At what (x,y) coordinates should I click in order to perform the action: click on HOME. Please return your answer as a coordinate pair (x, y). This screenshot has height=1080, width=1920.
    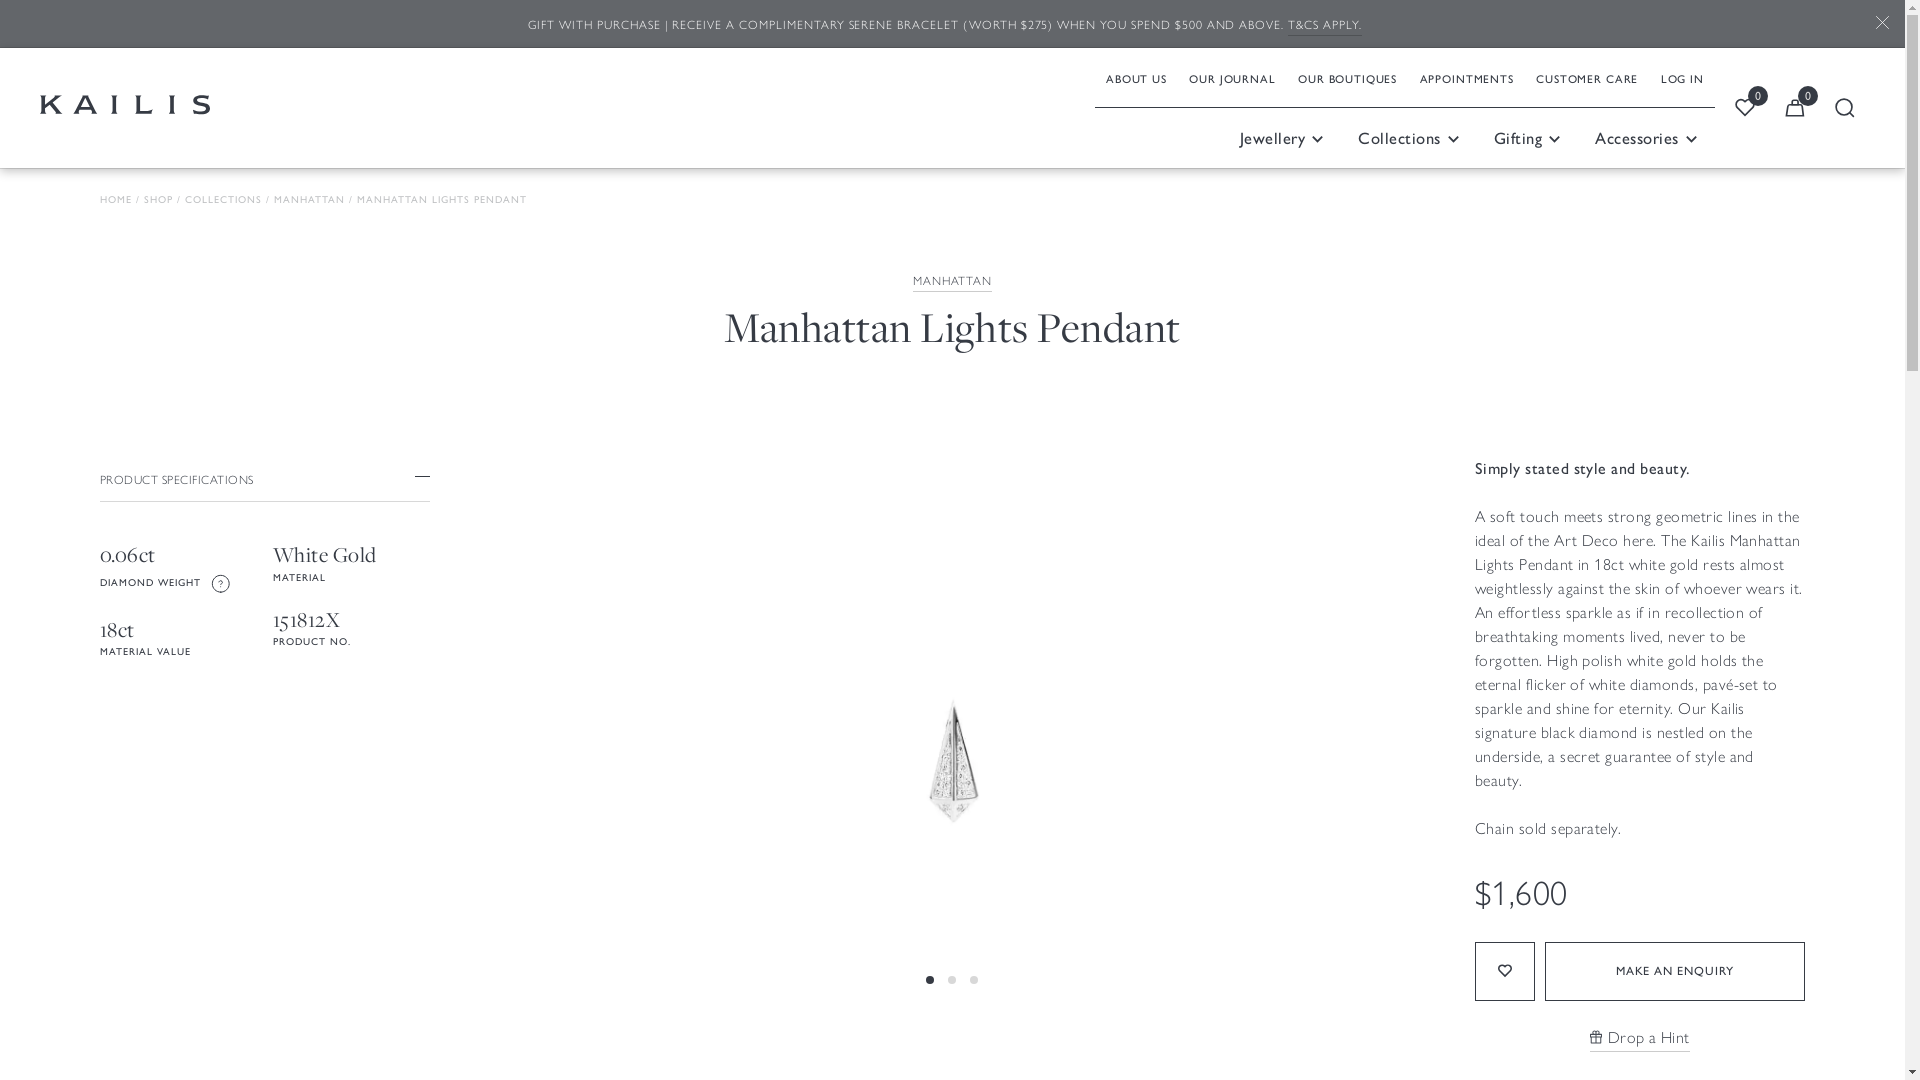
    Looking at the image, I should click on (116, 200).